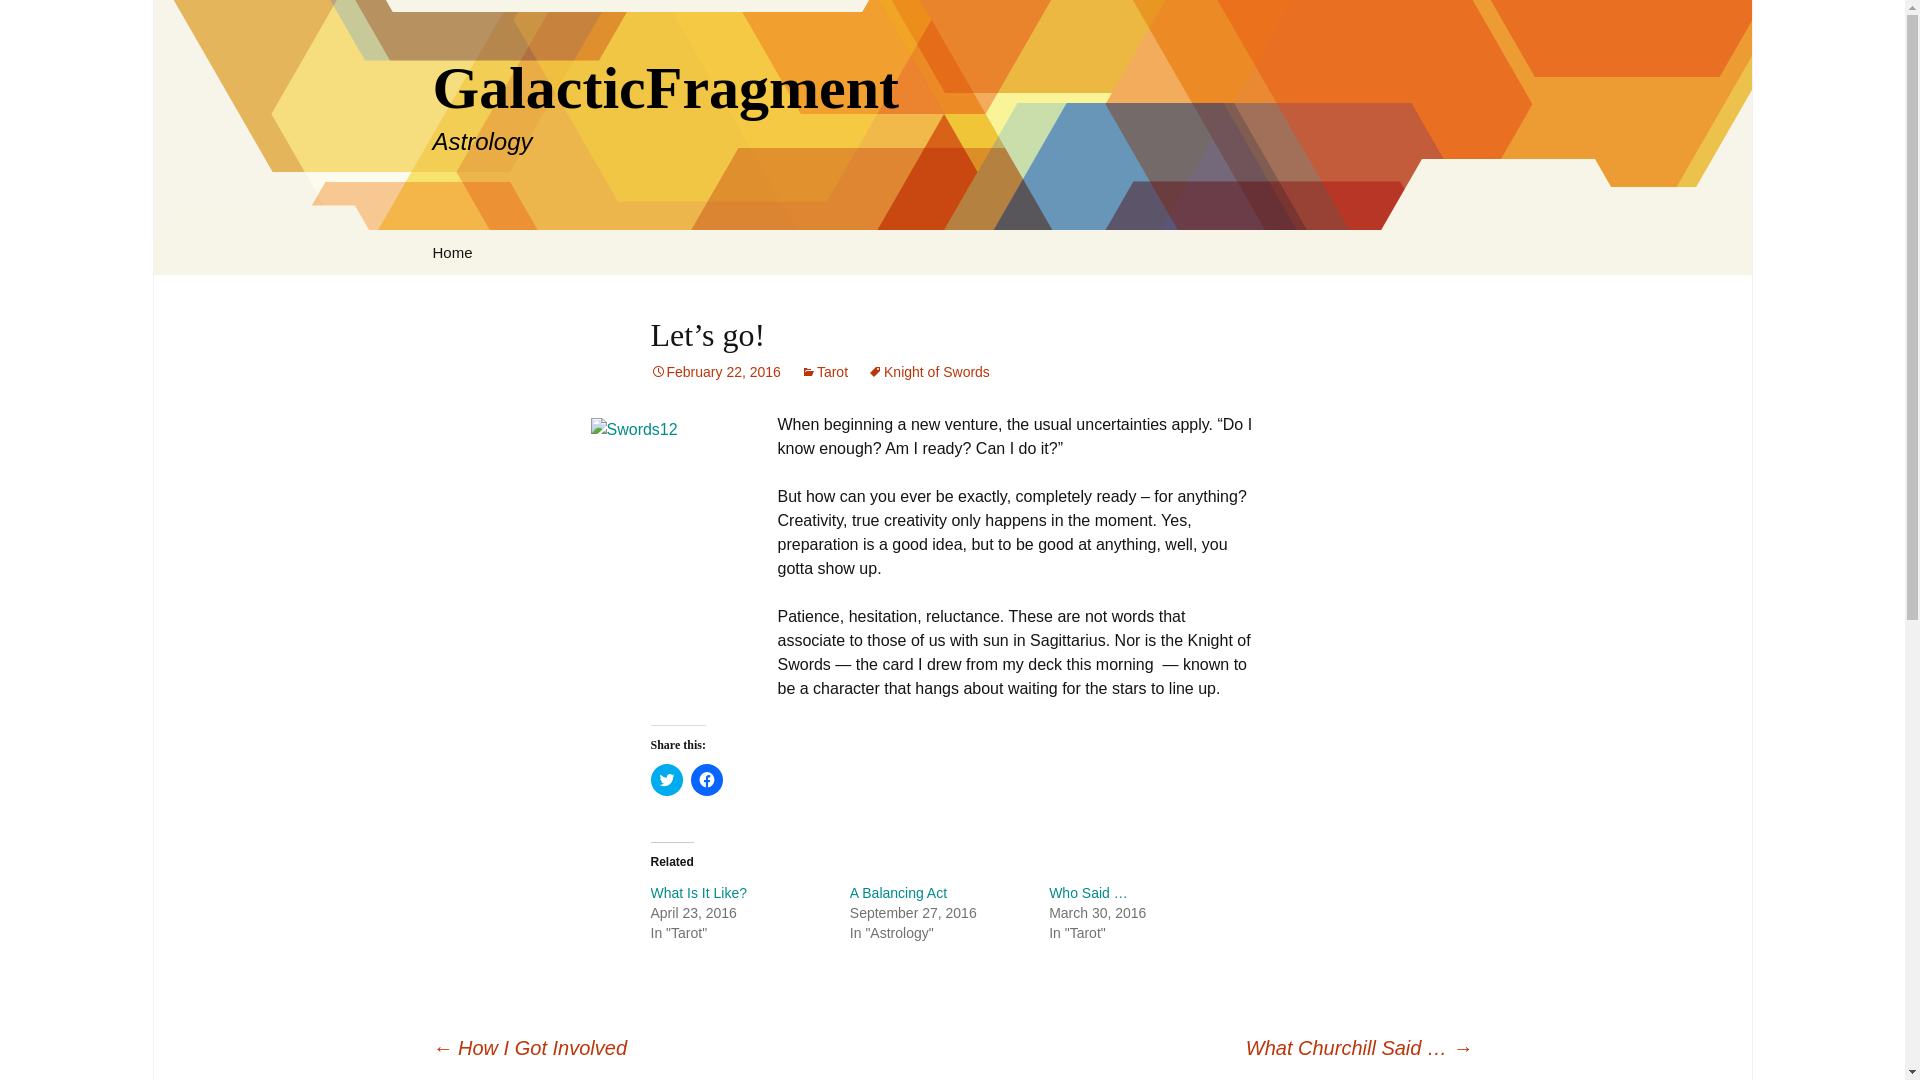 The height and width of the screenshot is (1080, 1920). I want to click on Click to share on Facebook, so click(705, 779).